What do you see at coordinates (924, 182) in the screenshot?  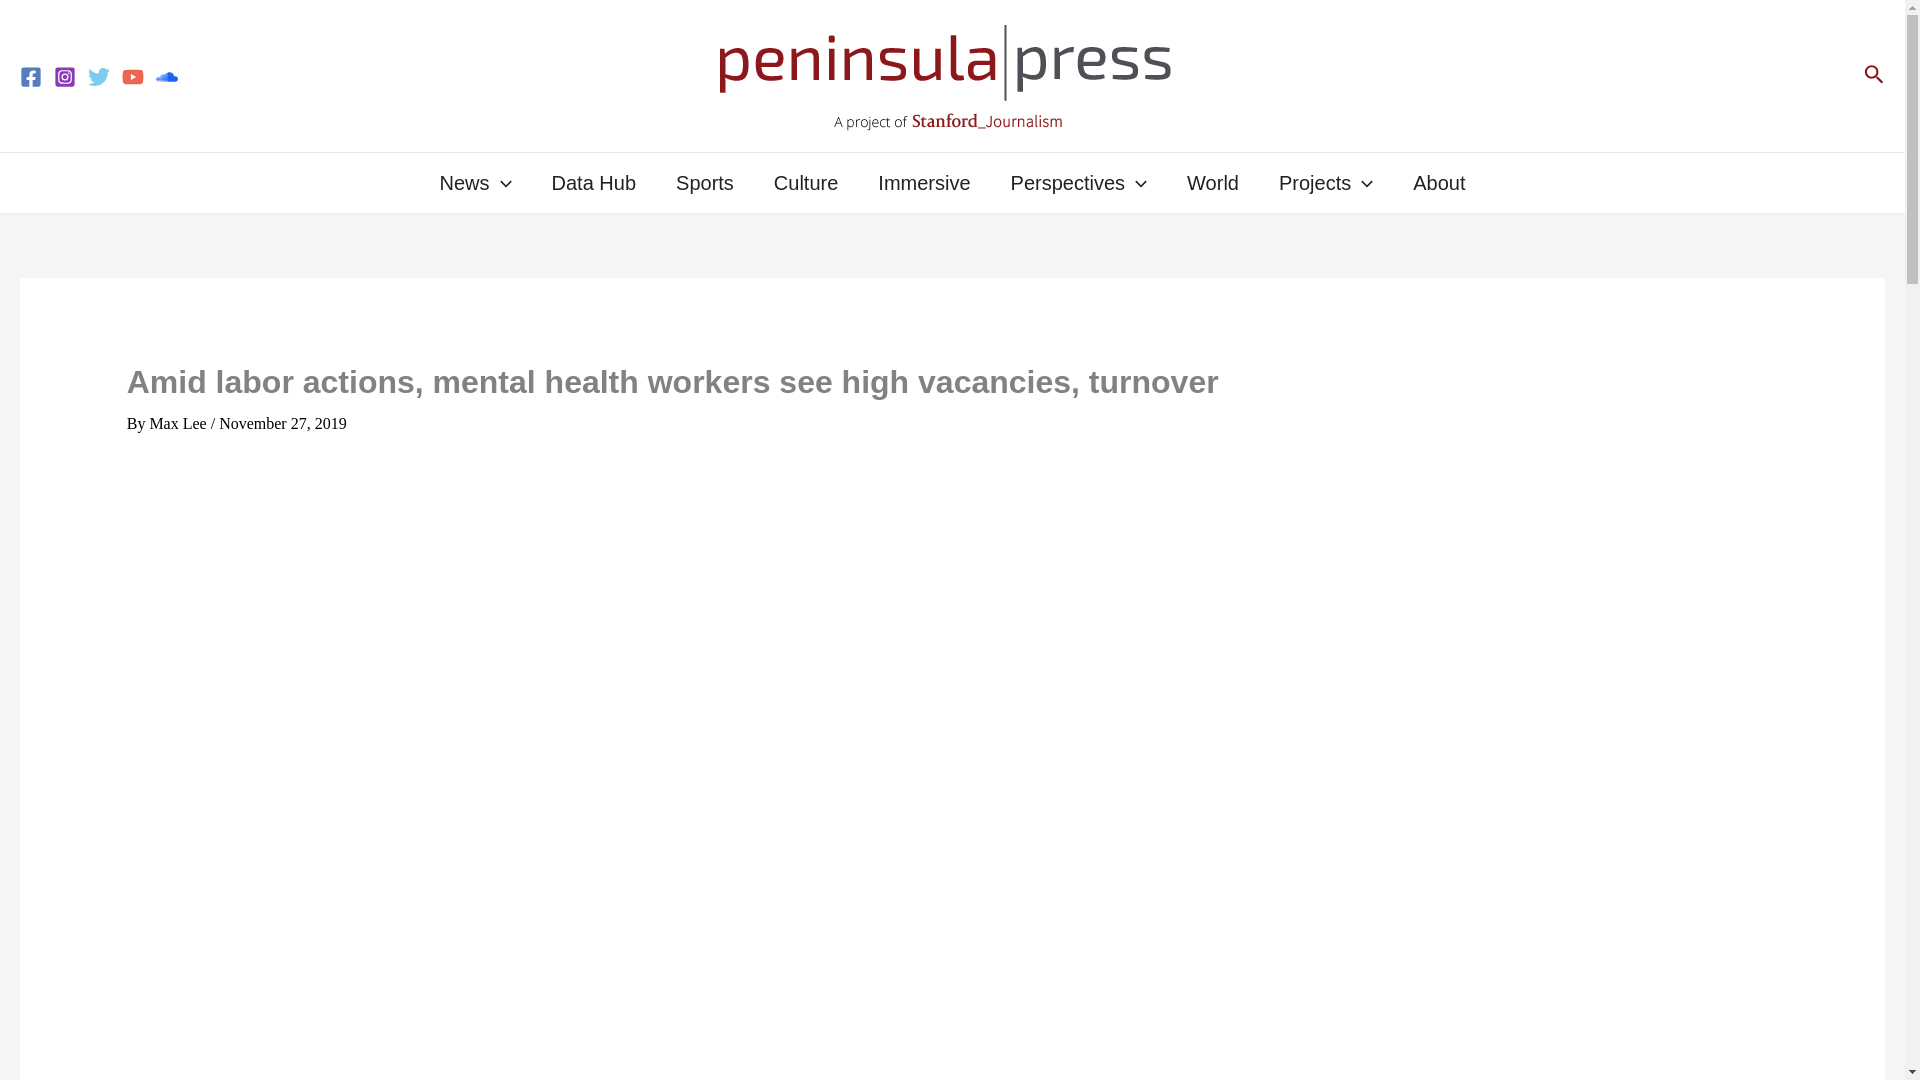 I see `Immersive` at bounding box center [924, 182].